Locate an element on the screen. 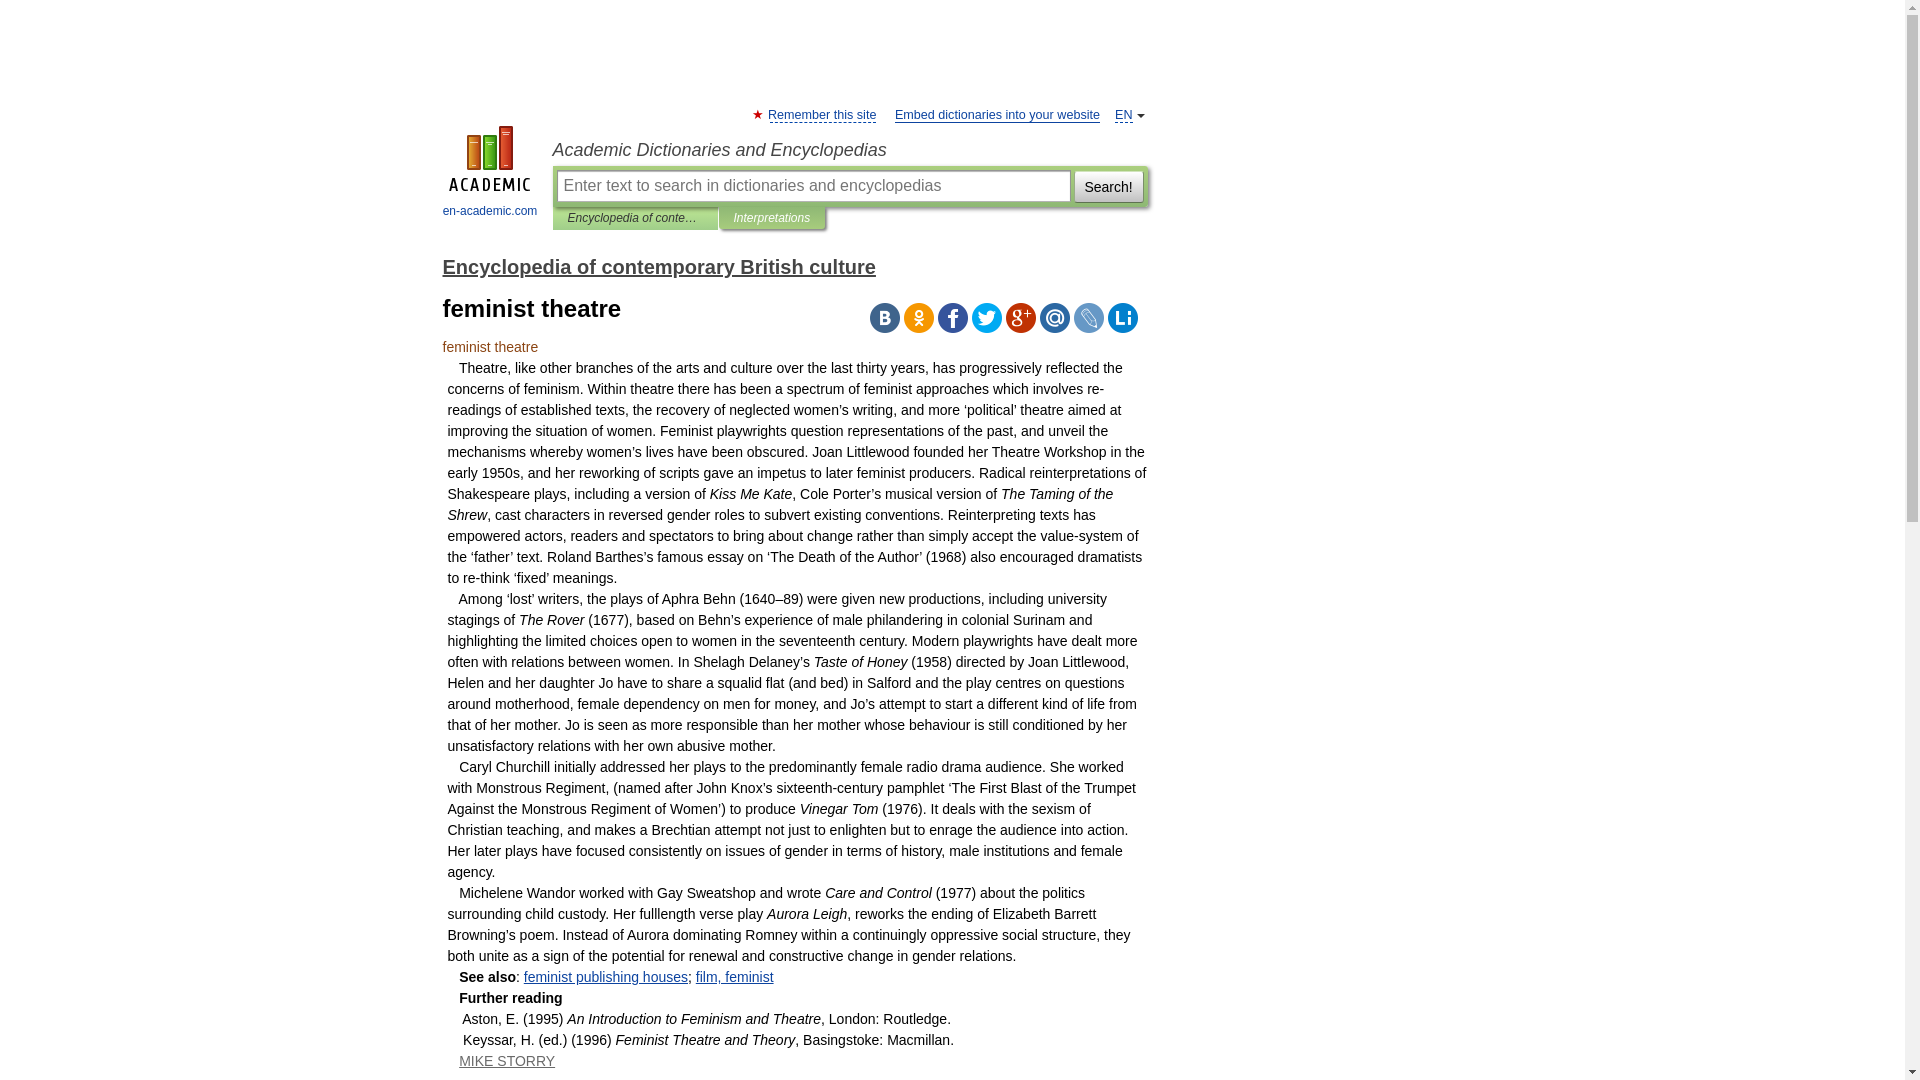  Search! is located at coordinates (1108, 185).